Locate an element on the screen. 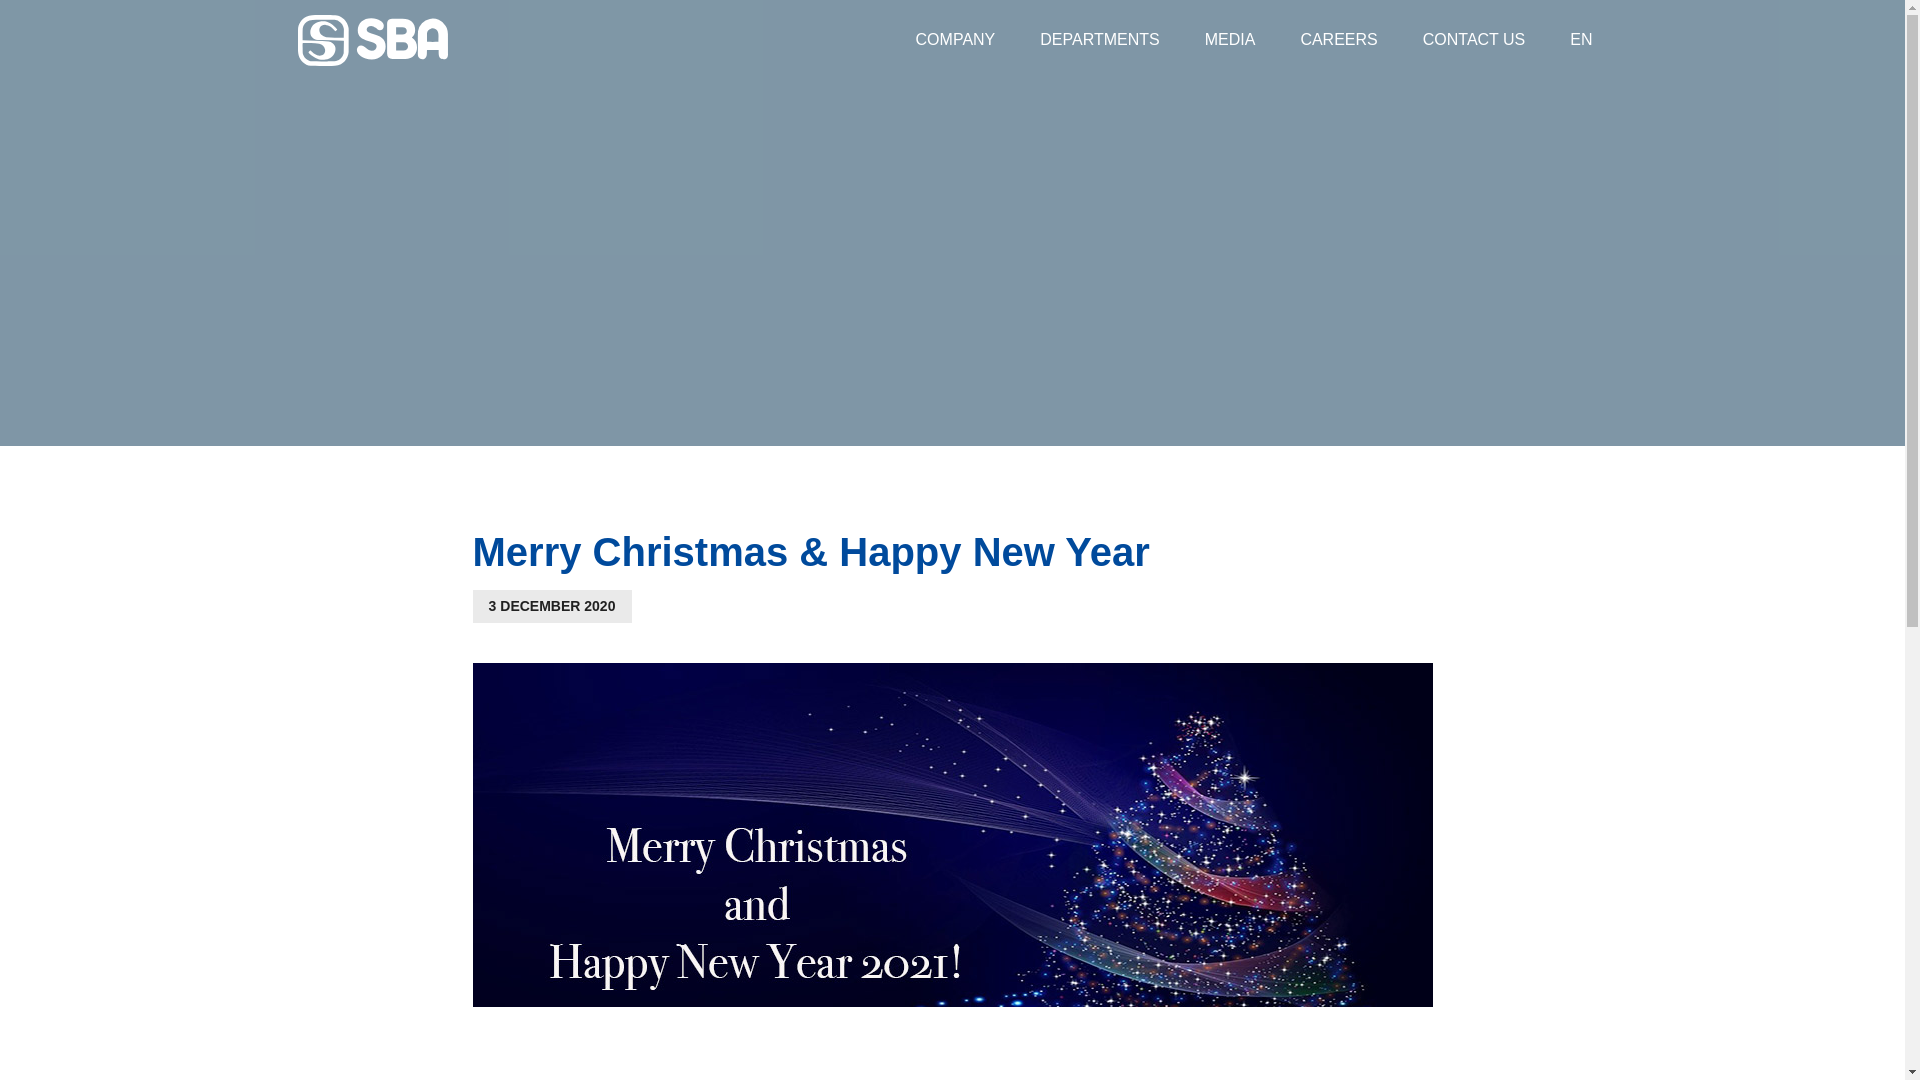 This screenshot has width=1920, height=1080. CAREERS is located at coordinates (1338, 40).